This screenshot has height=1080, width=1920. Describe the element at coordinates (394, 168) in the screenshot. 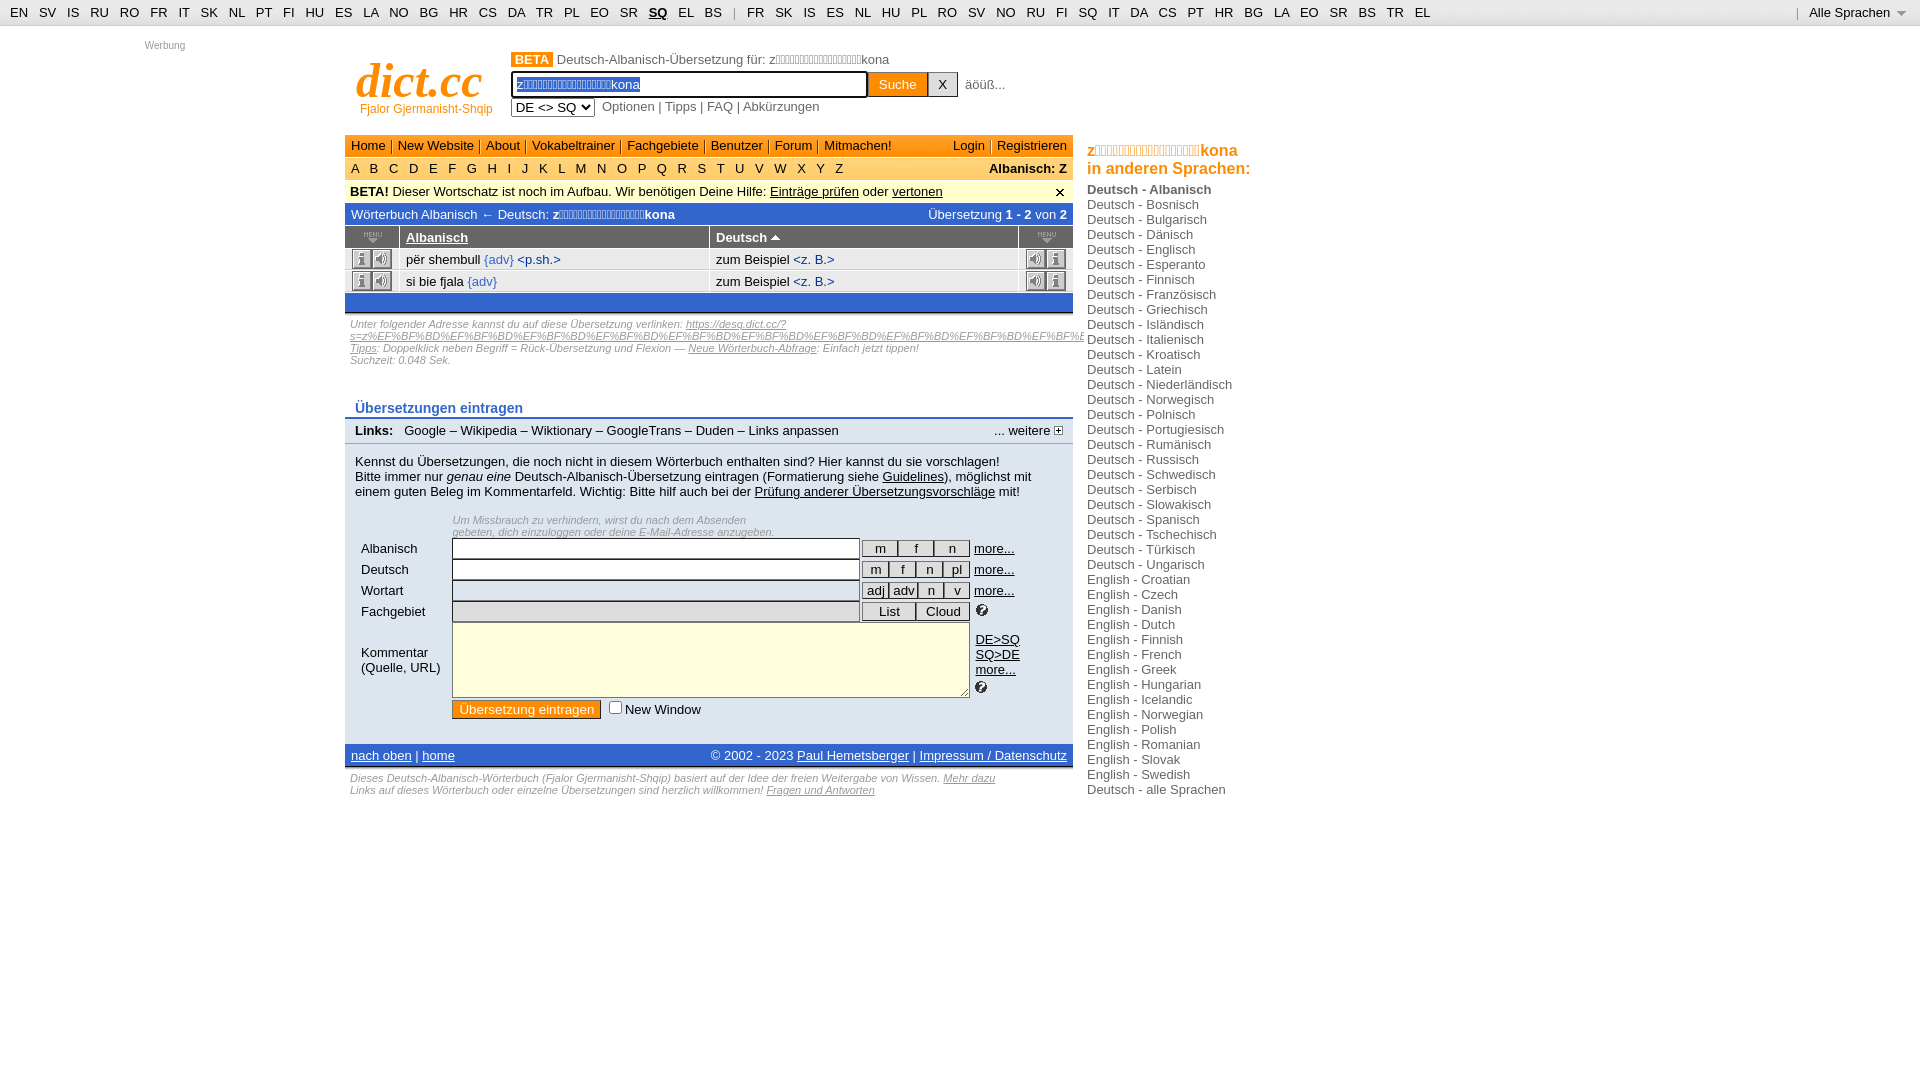

I see `C` at that location.